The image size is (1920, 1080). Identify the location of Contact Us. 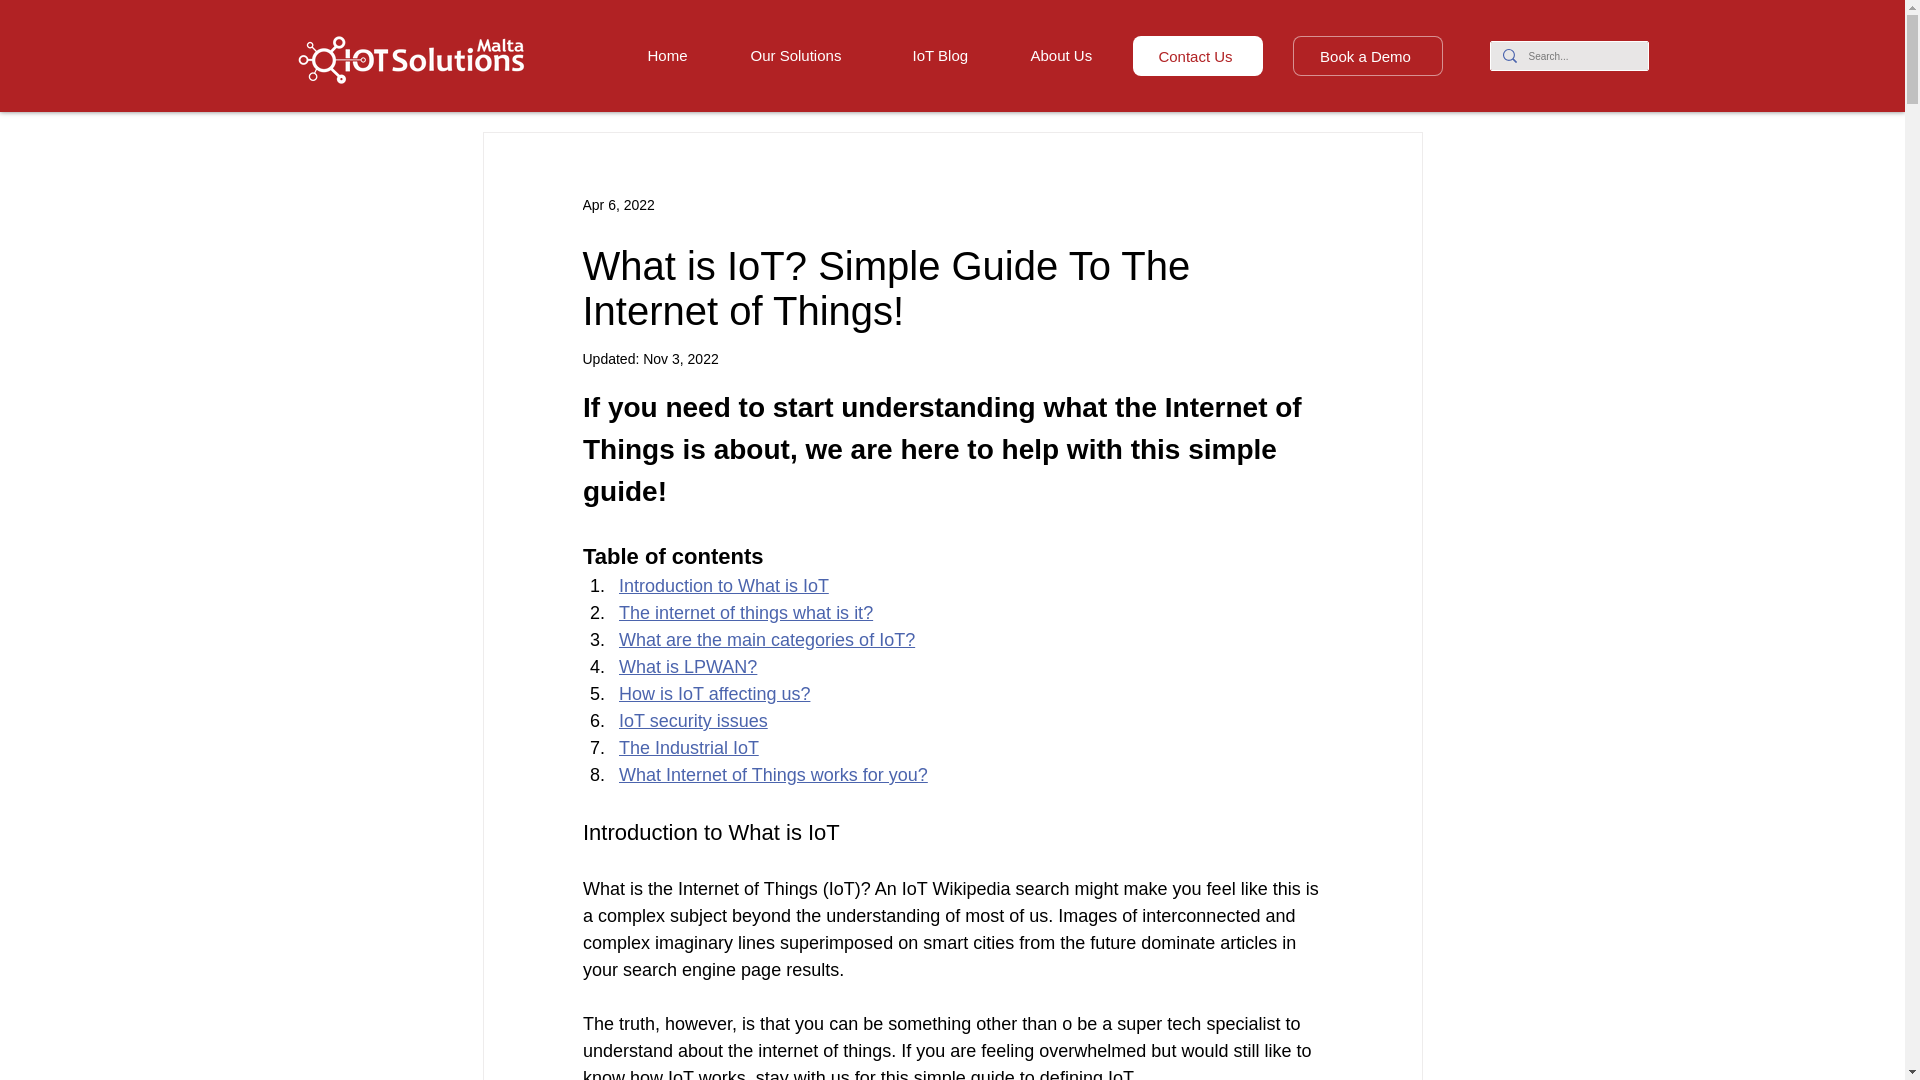
(1196, 55).